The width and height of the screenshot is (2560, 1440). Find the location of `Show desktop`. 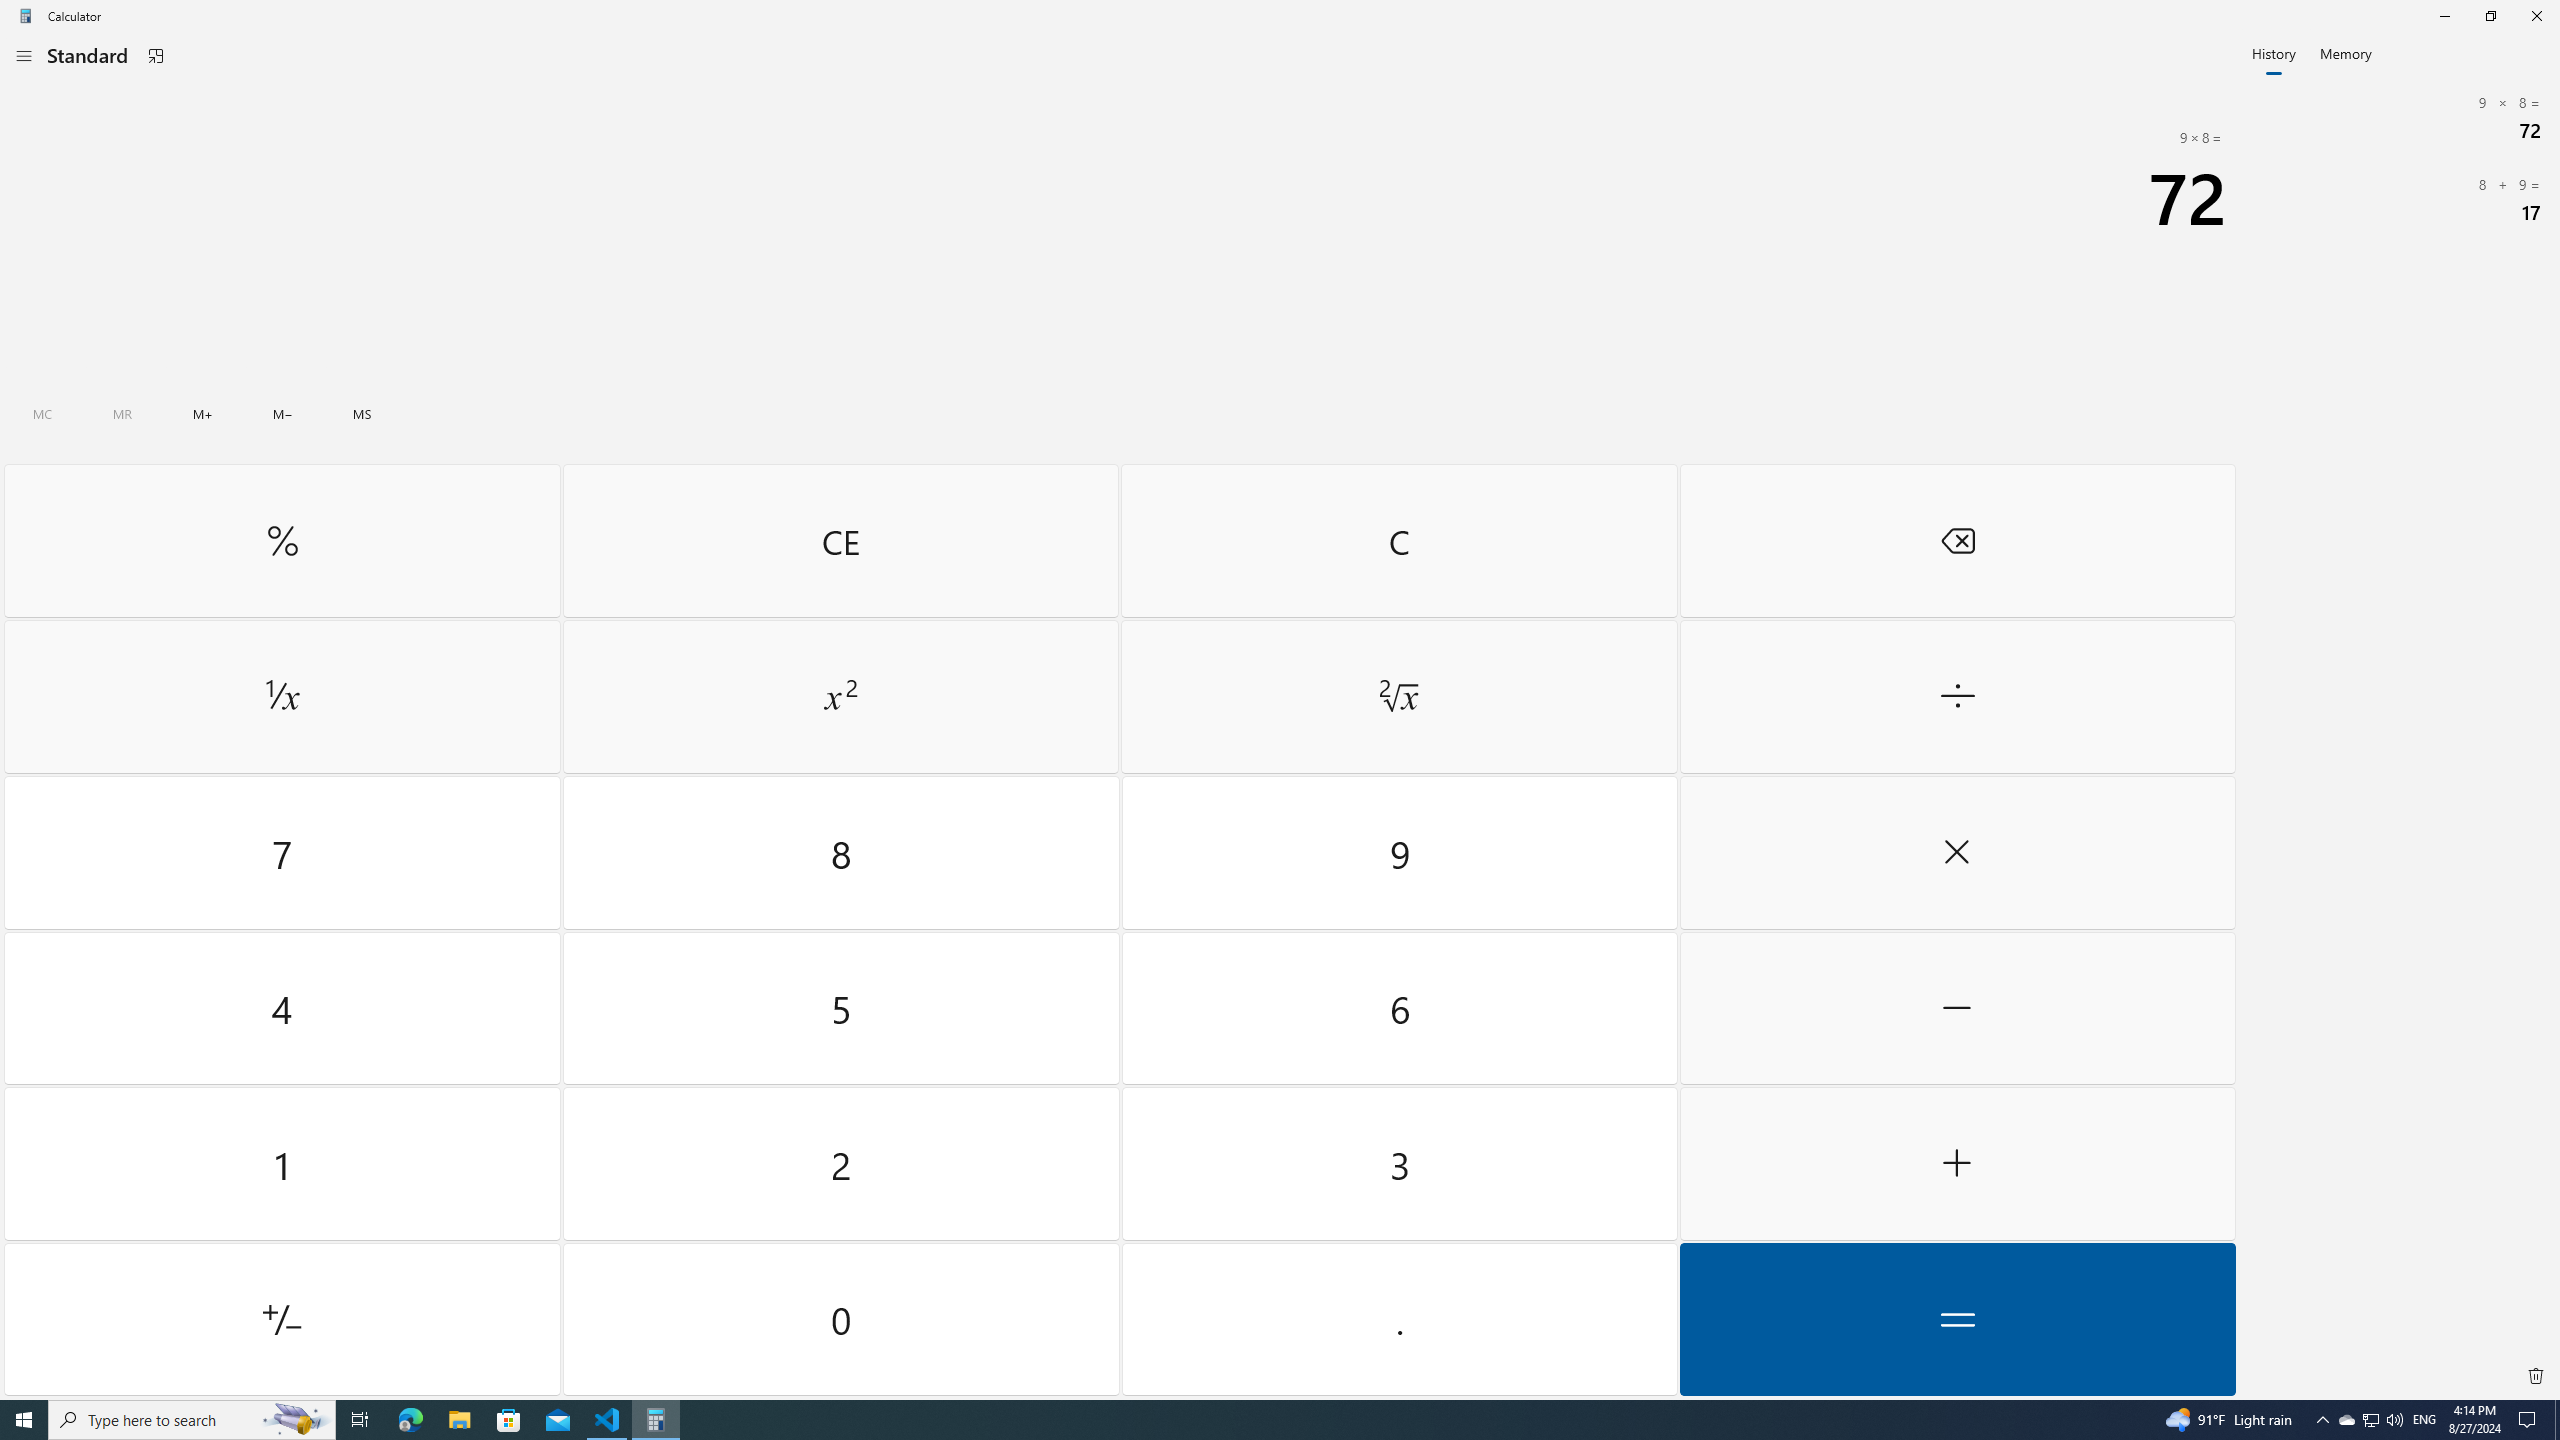

Show desktop is located at coordinates (2557, 1420).